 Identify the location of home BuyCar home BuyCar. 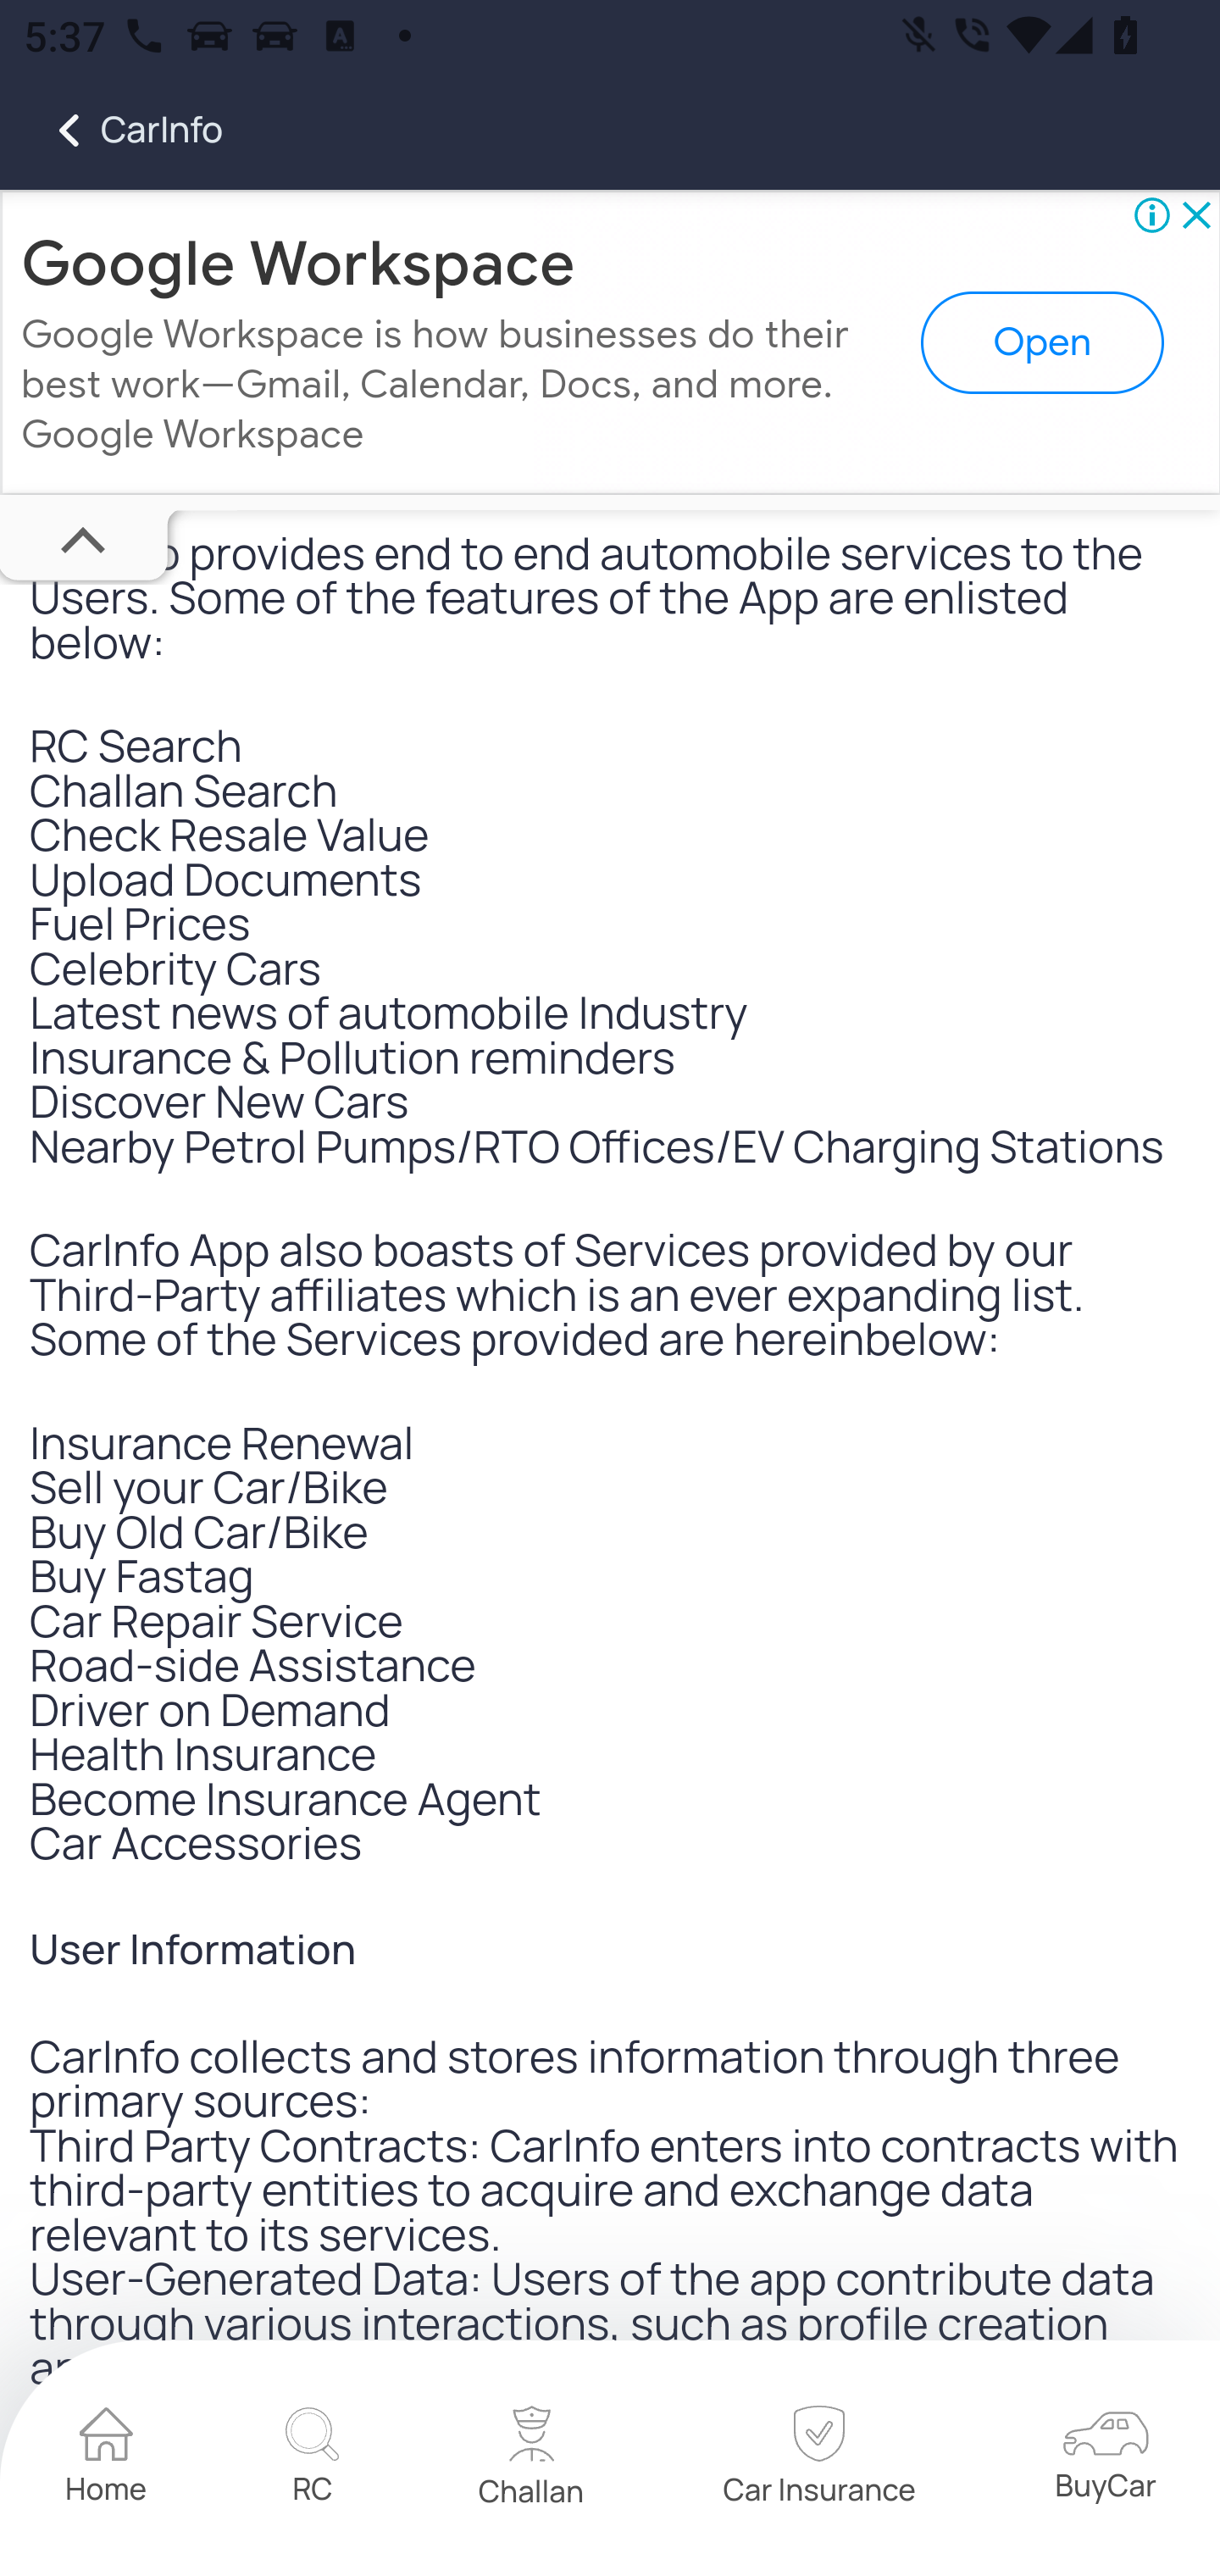
(1105, 2461).